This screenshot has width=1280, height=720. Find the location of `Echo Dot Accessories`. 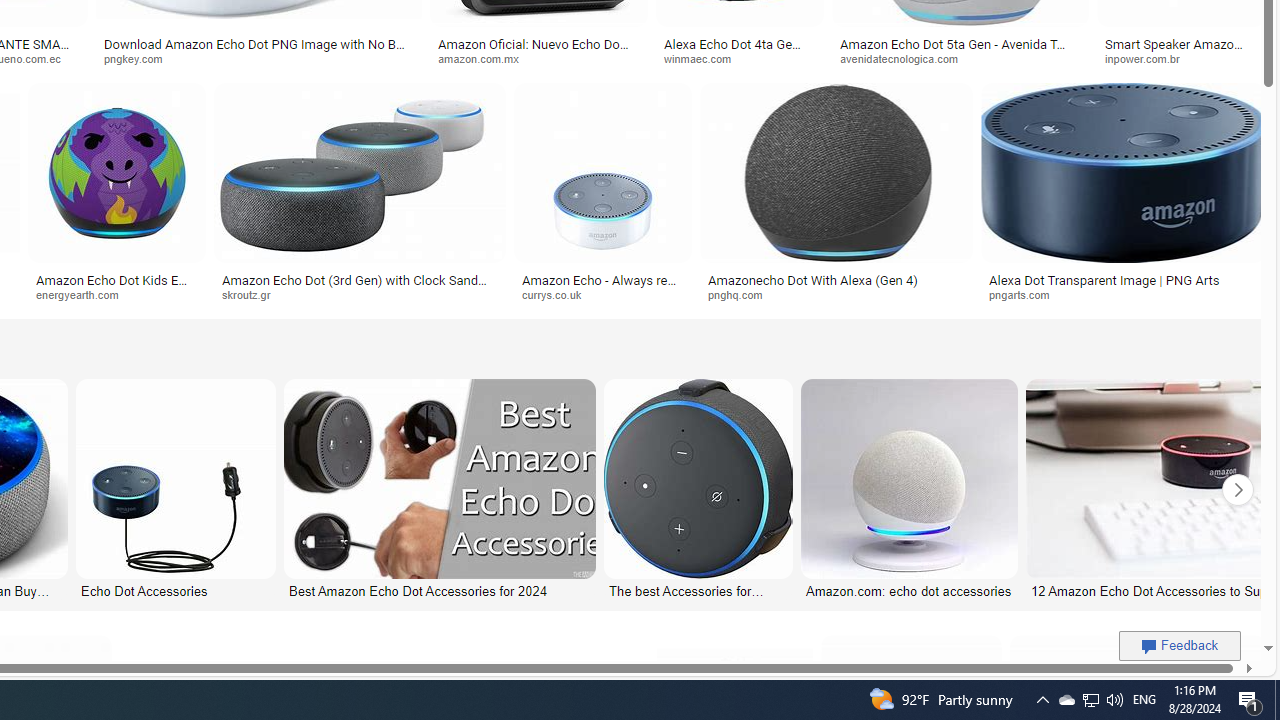

Echo Dot Accessories is located at coordinates (176, 590).